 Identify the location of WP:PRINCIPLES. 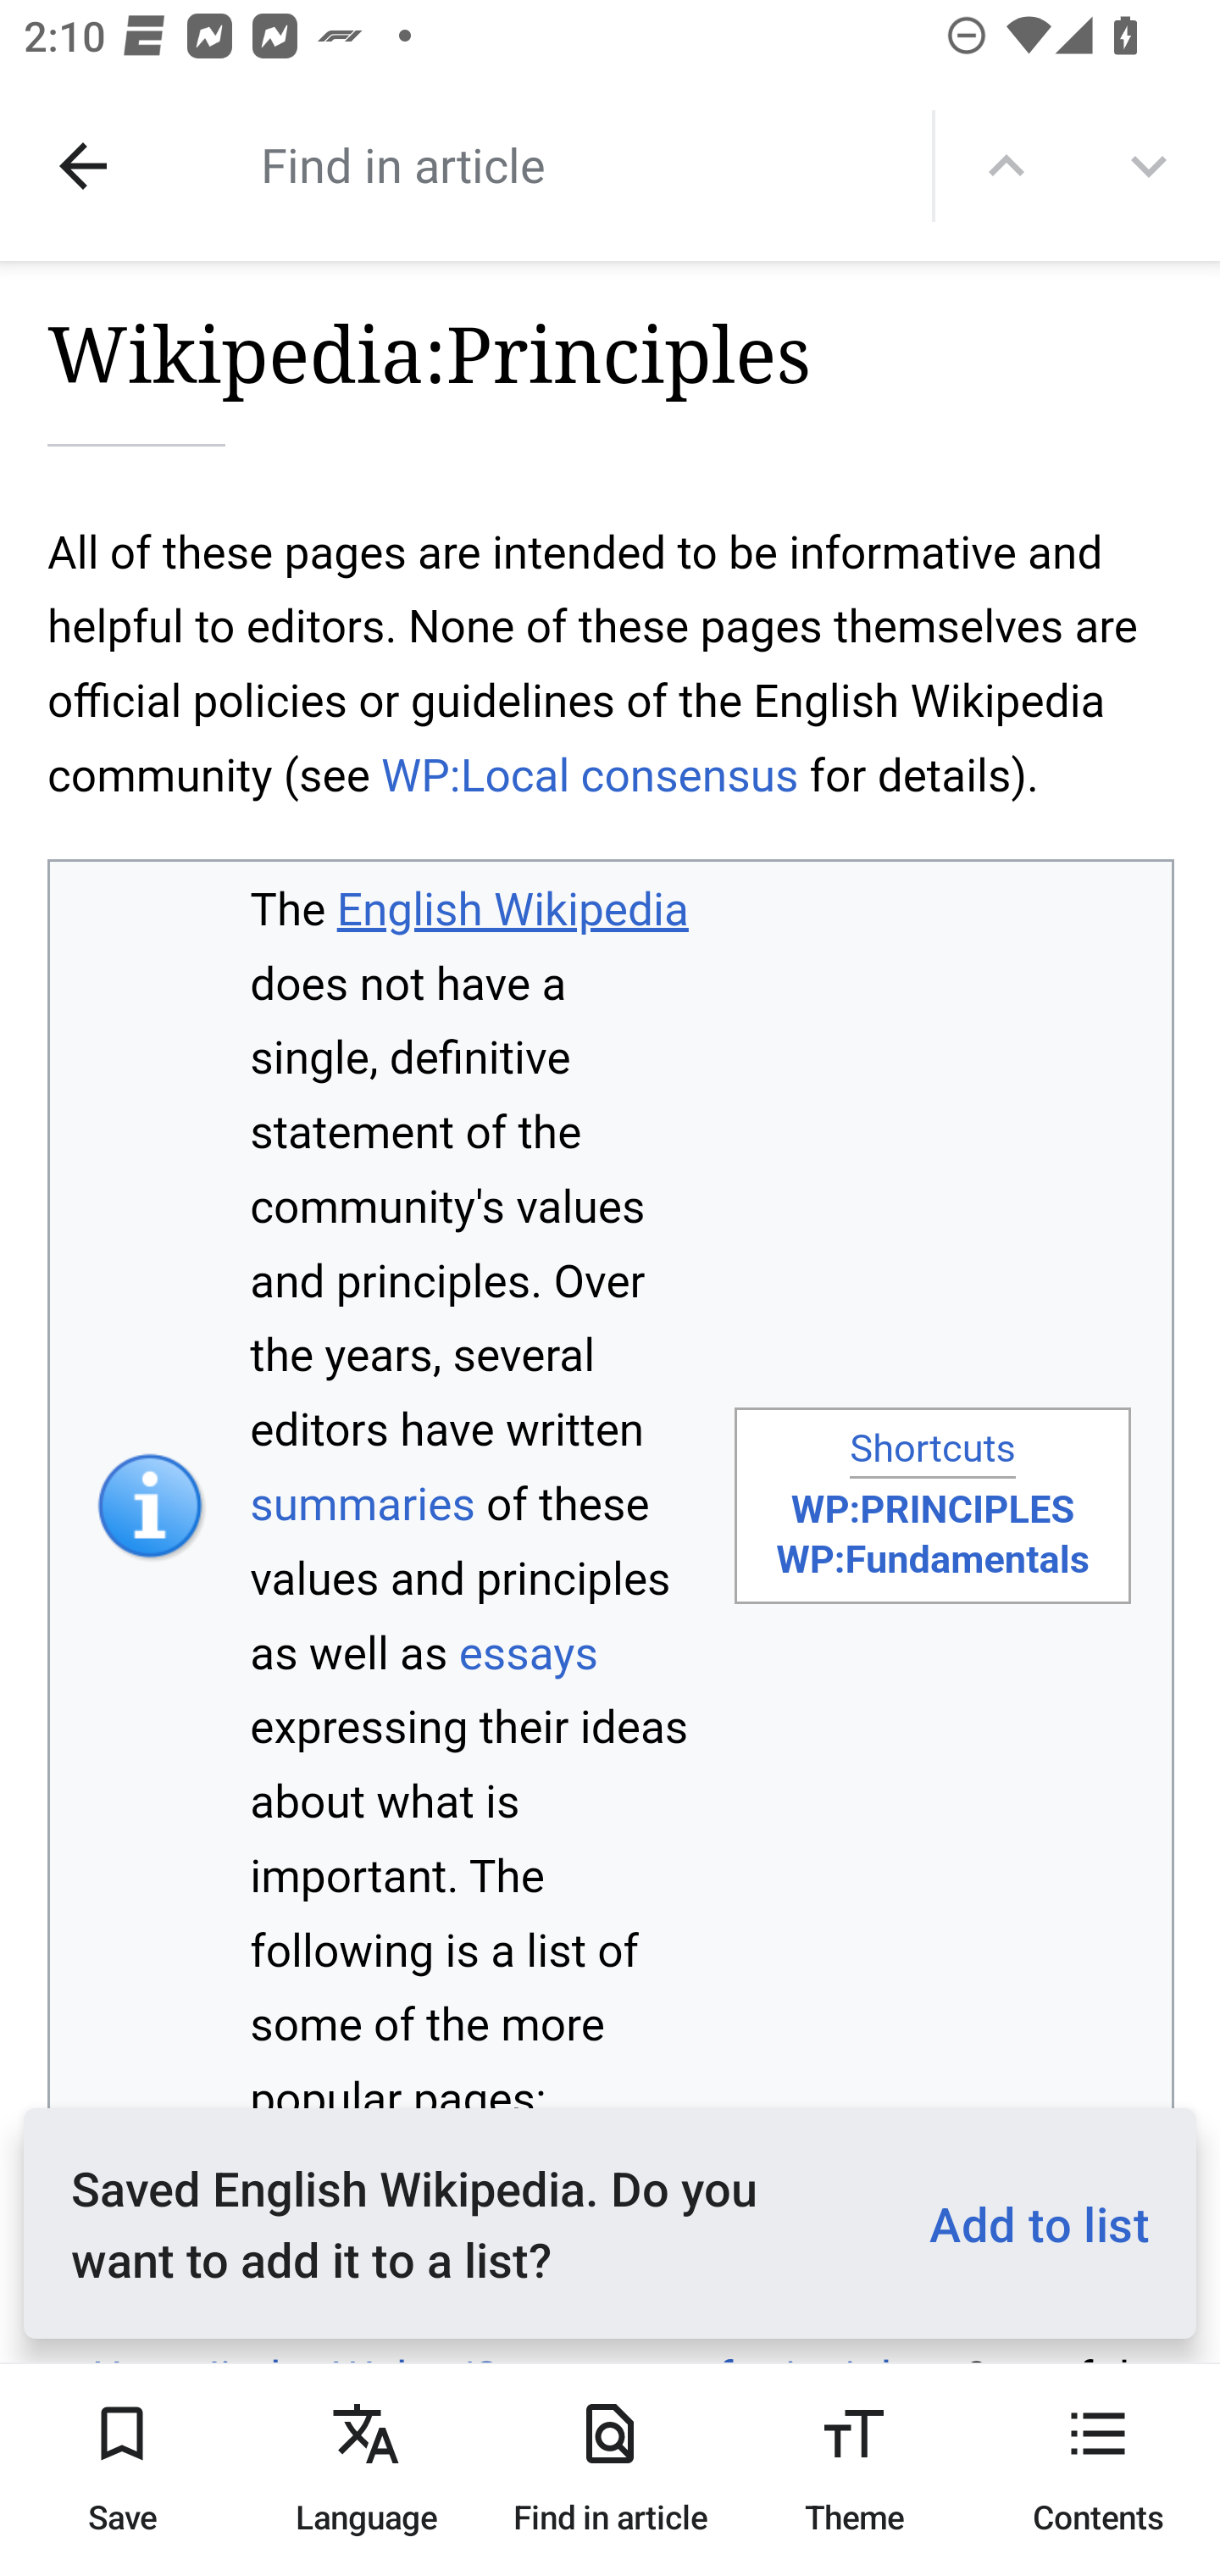
(932, 1509).